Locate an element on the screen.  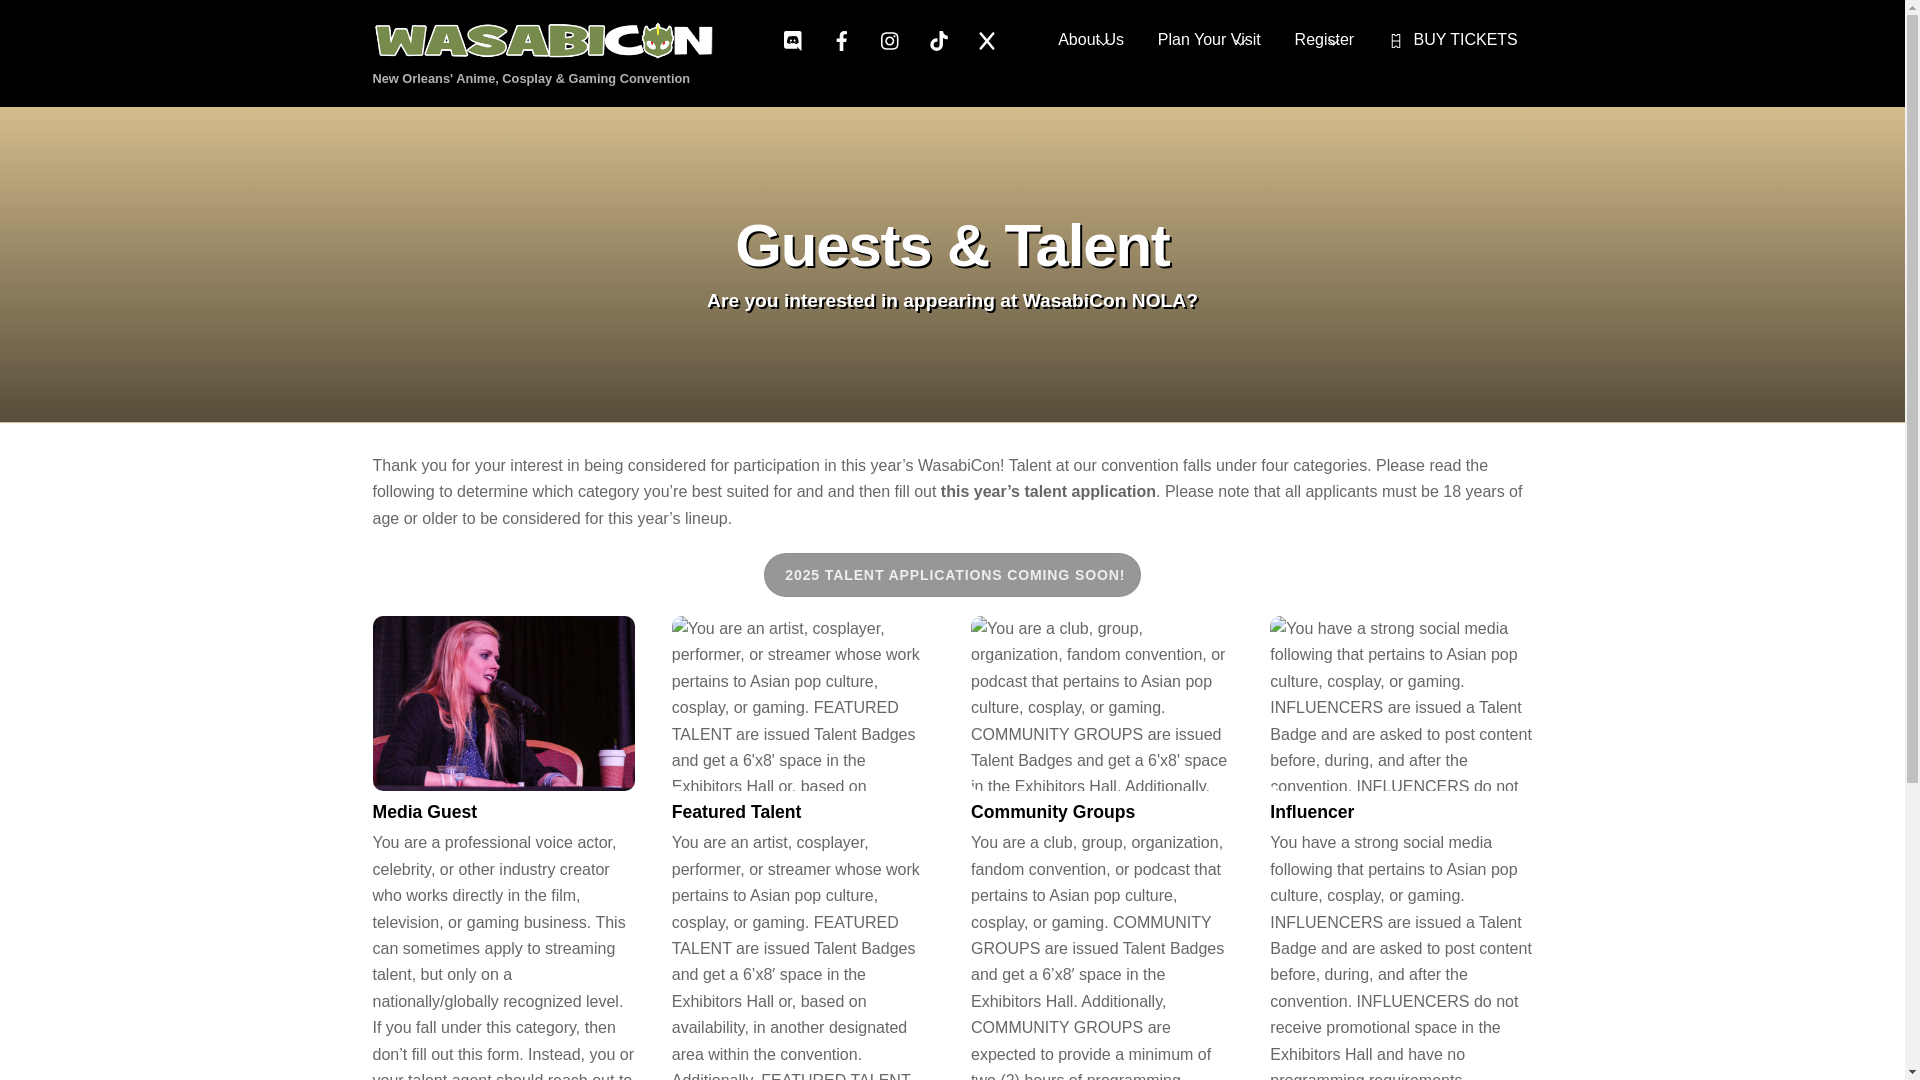
BUY TICKETS is located at coordinates (1453, 40).